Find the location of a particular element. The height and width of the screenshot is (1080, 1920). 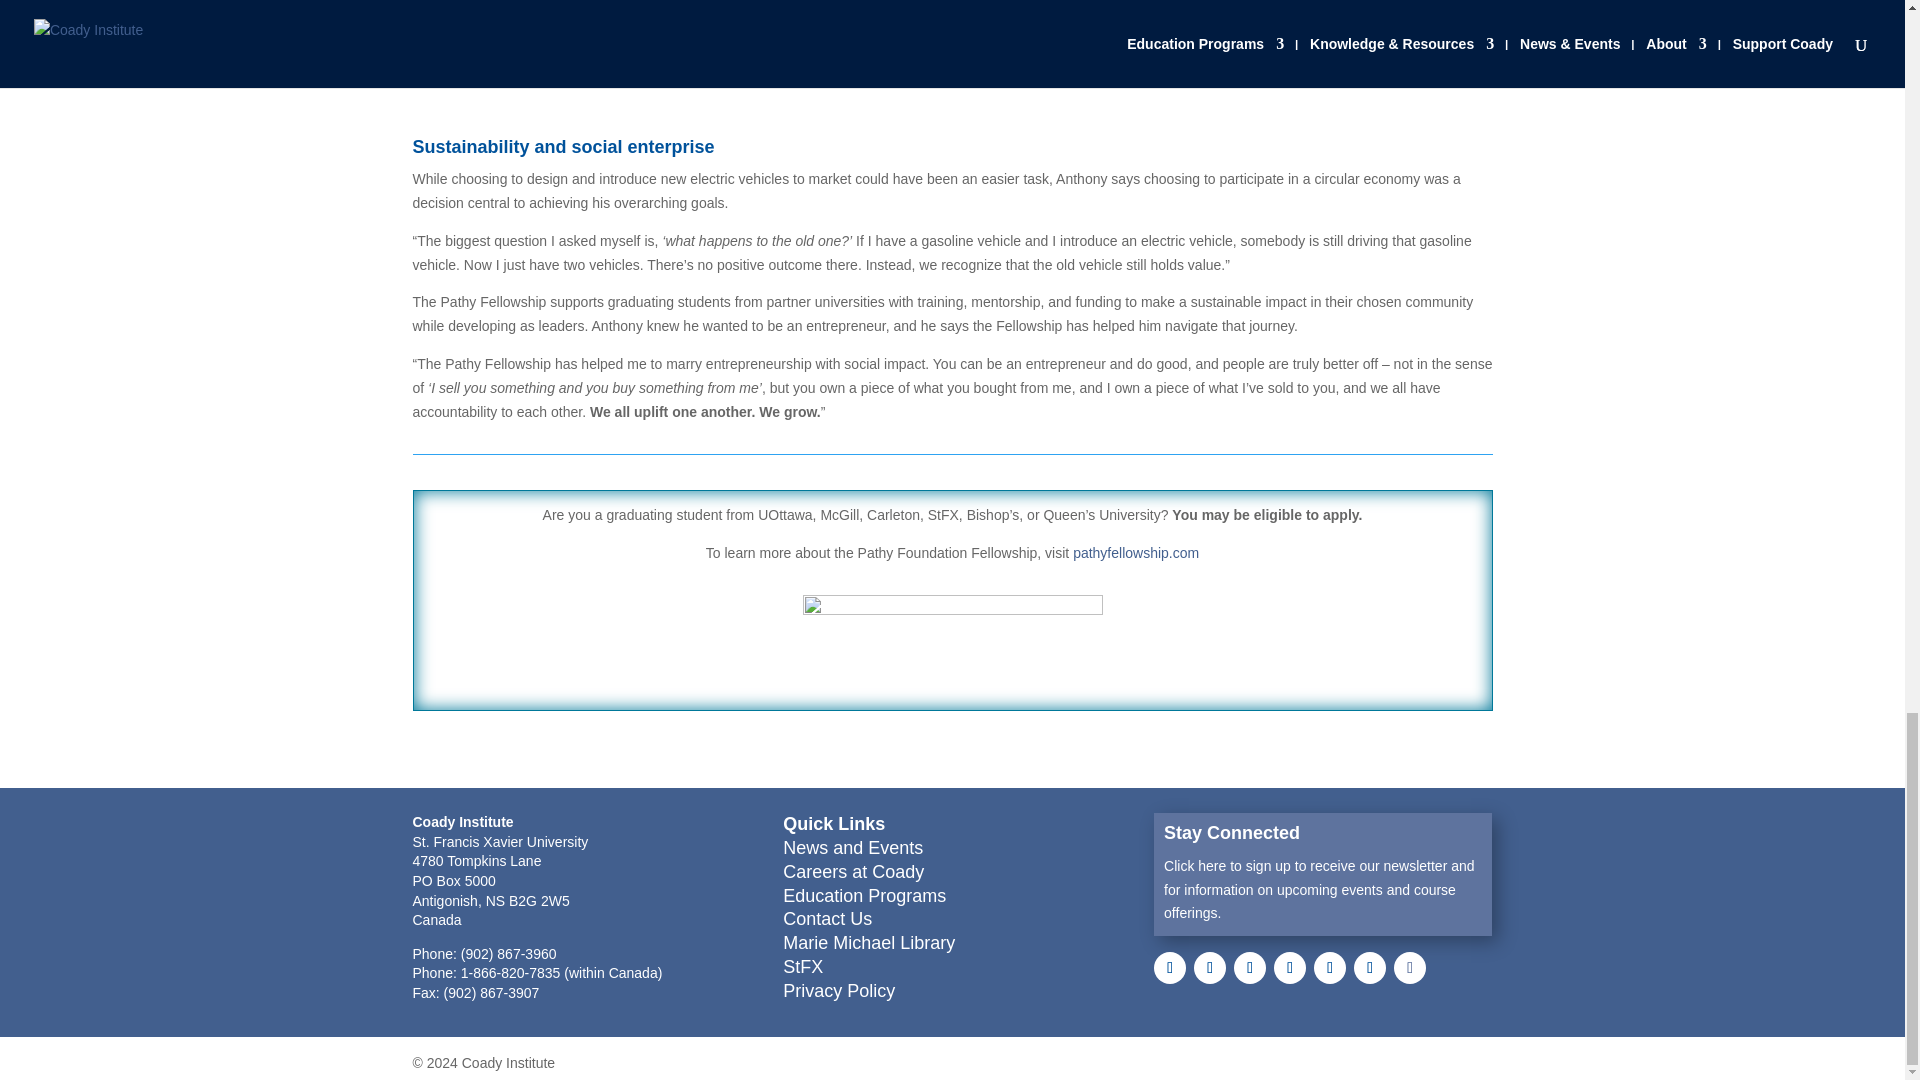

Follow on Twitter is located at coordinates (1210, 967).